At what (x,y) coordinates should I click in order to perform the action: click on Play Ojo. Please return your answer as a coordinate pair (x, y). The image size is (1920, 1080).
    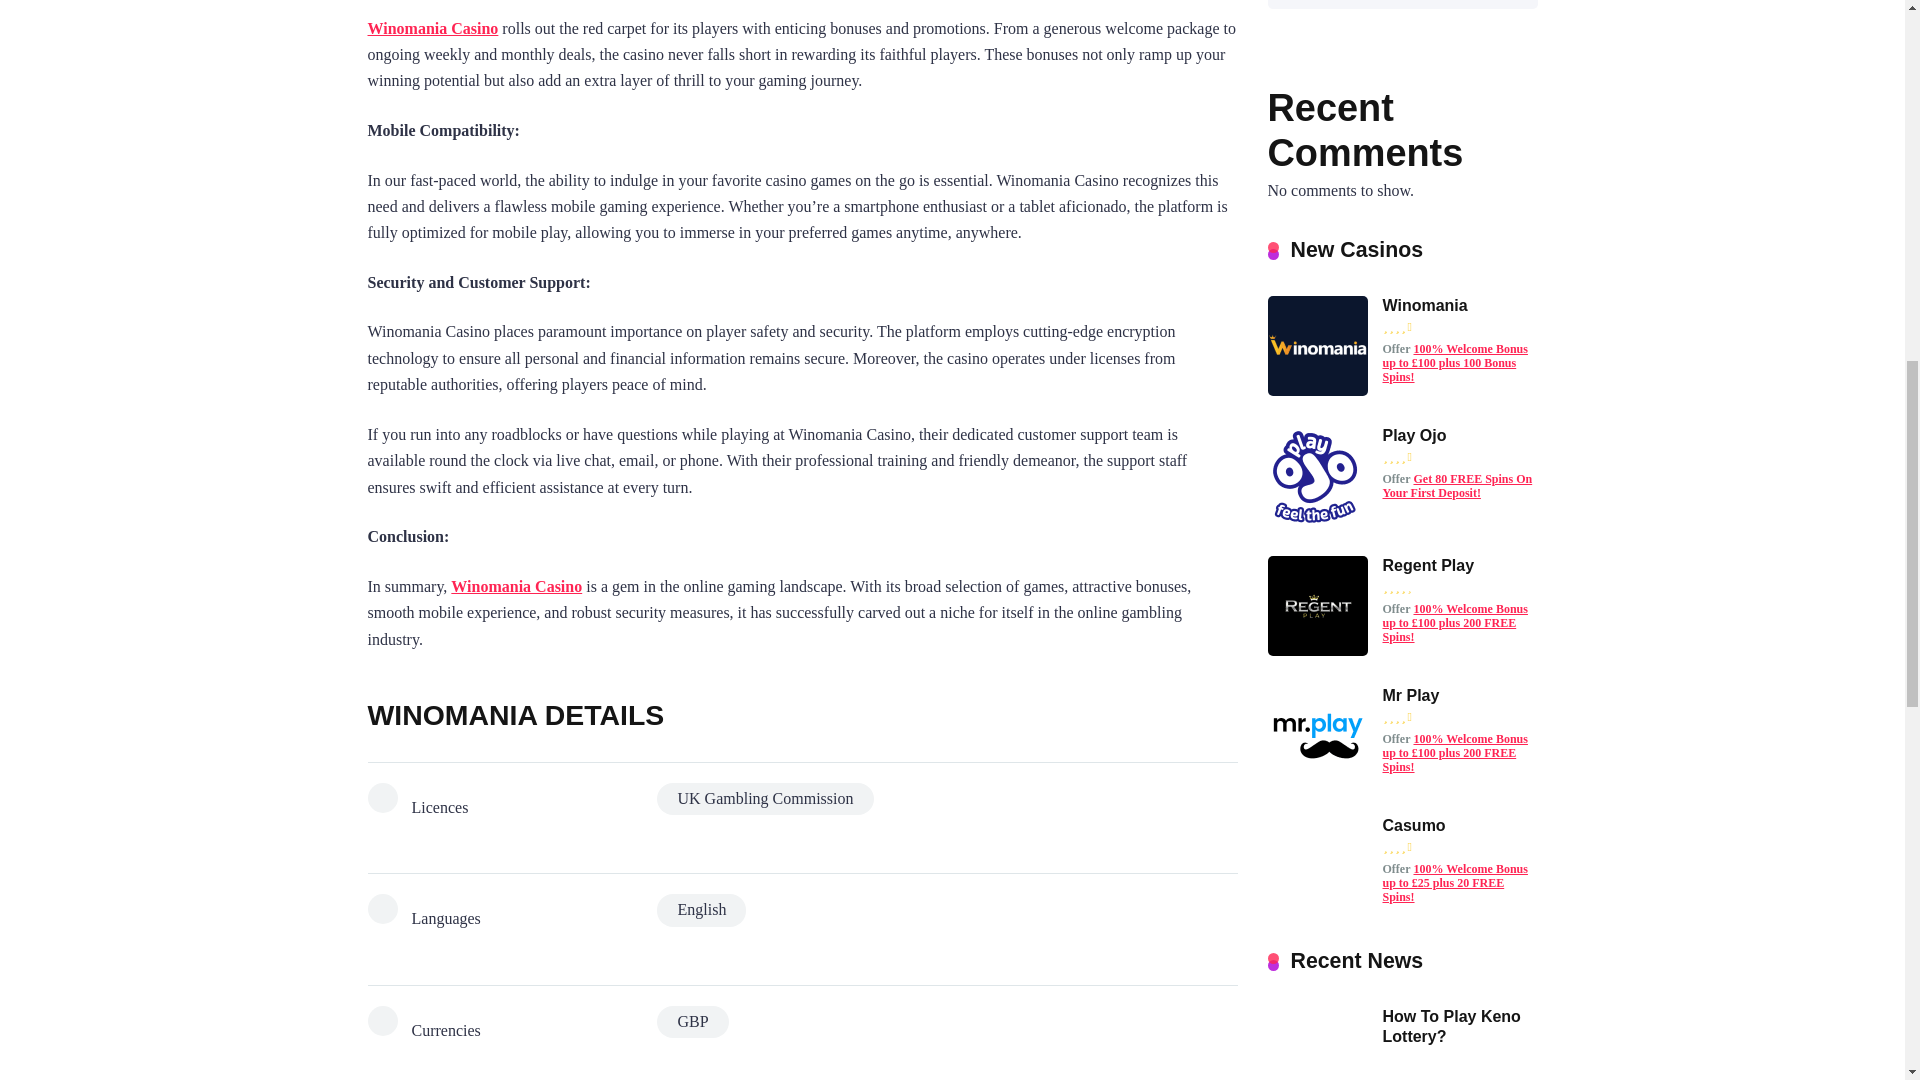
    Looking at the image, I should click on (1414, 435).